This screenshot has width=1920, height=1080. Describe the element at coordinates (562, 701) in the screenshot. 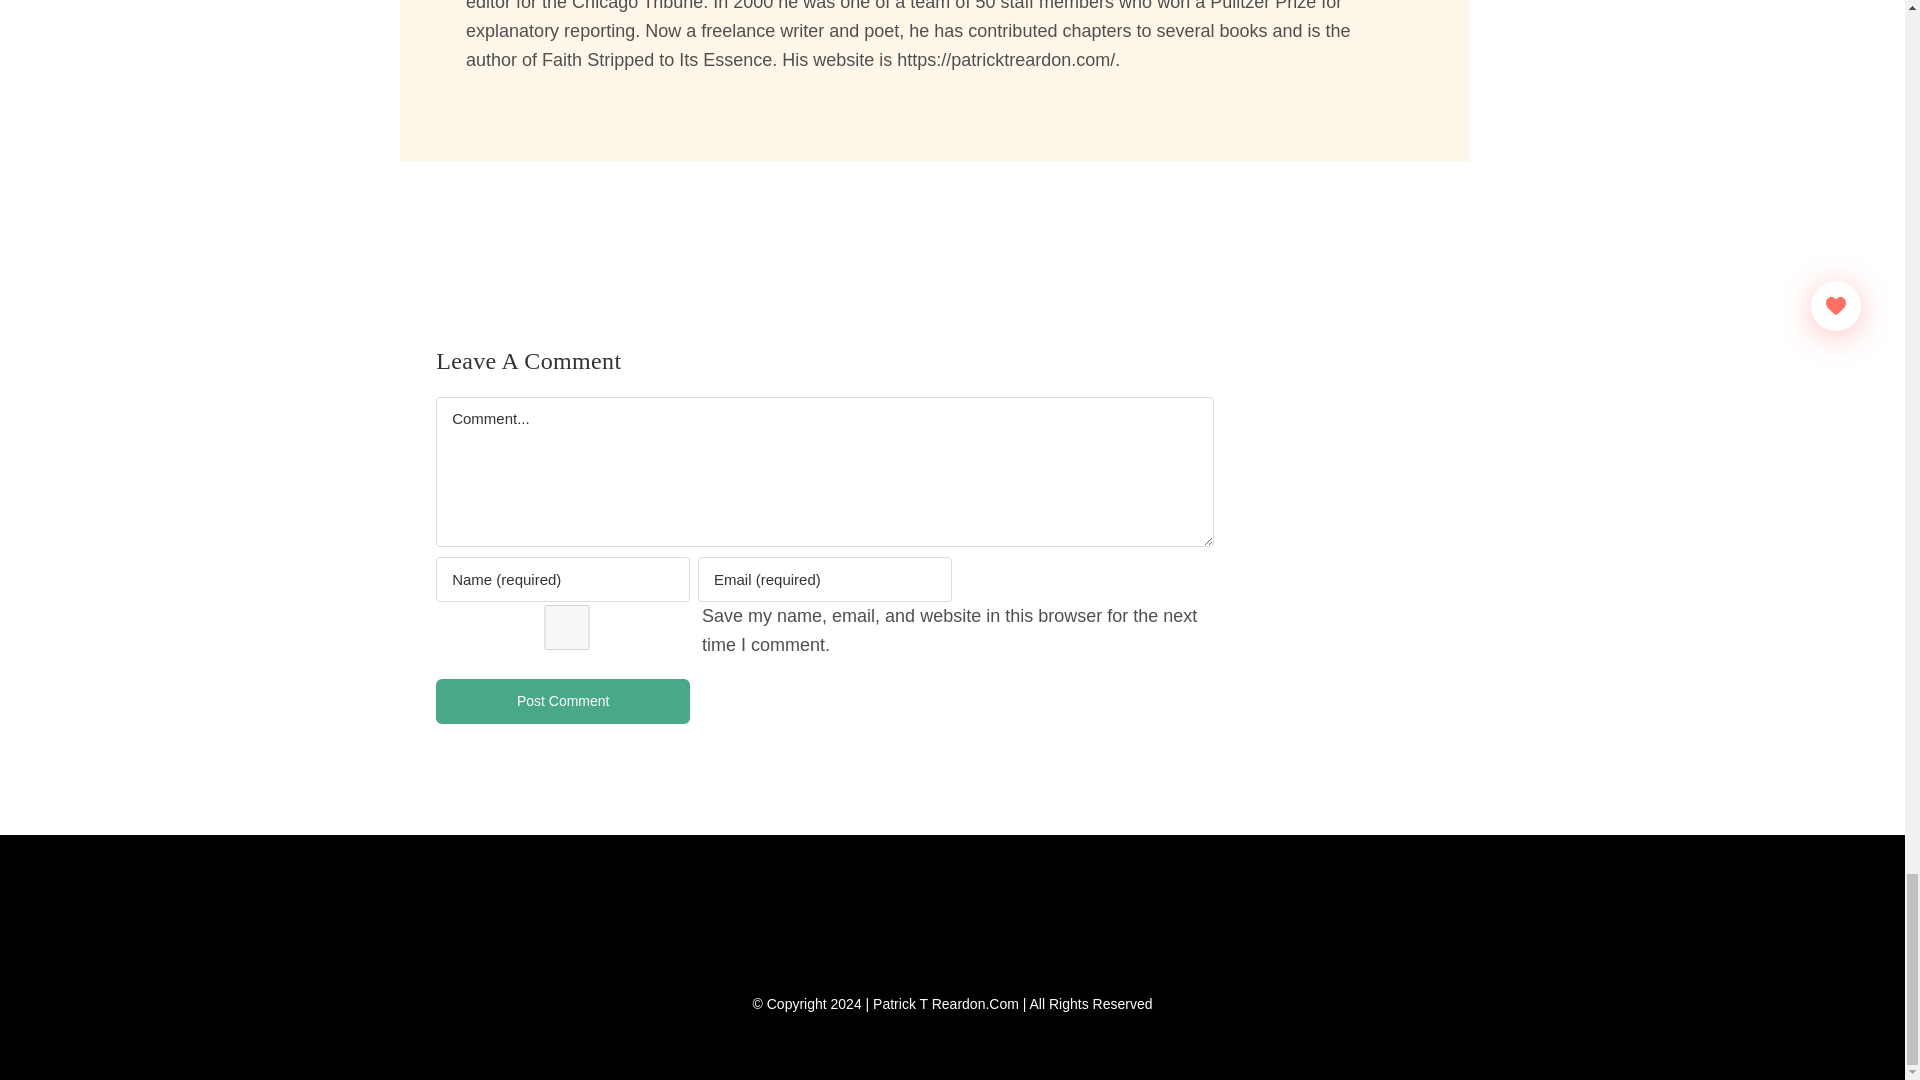

I see `Post Comment` at that location.